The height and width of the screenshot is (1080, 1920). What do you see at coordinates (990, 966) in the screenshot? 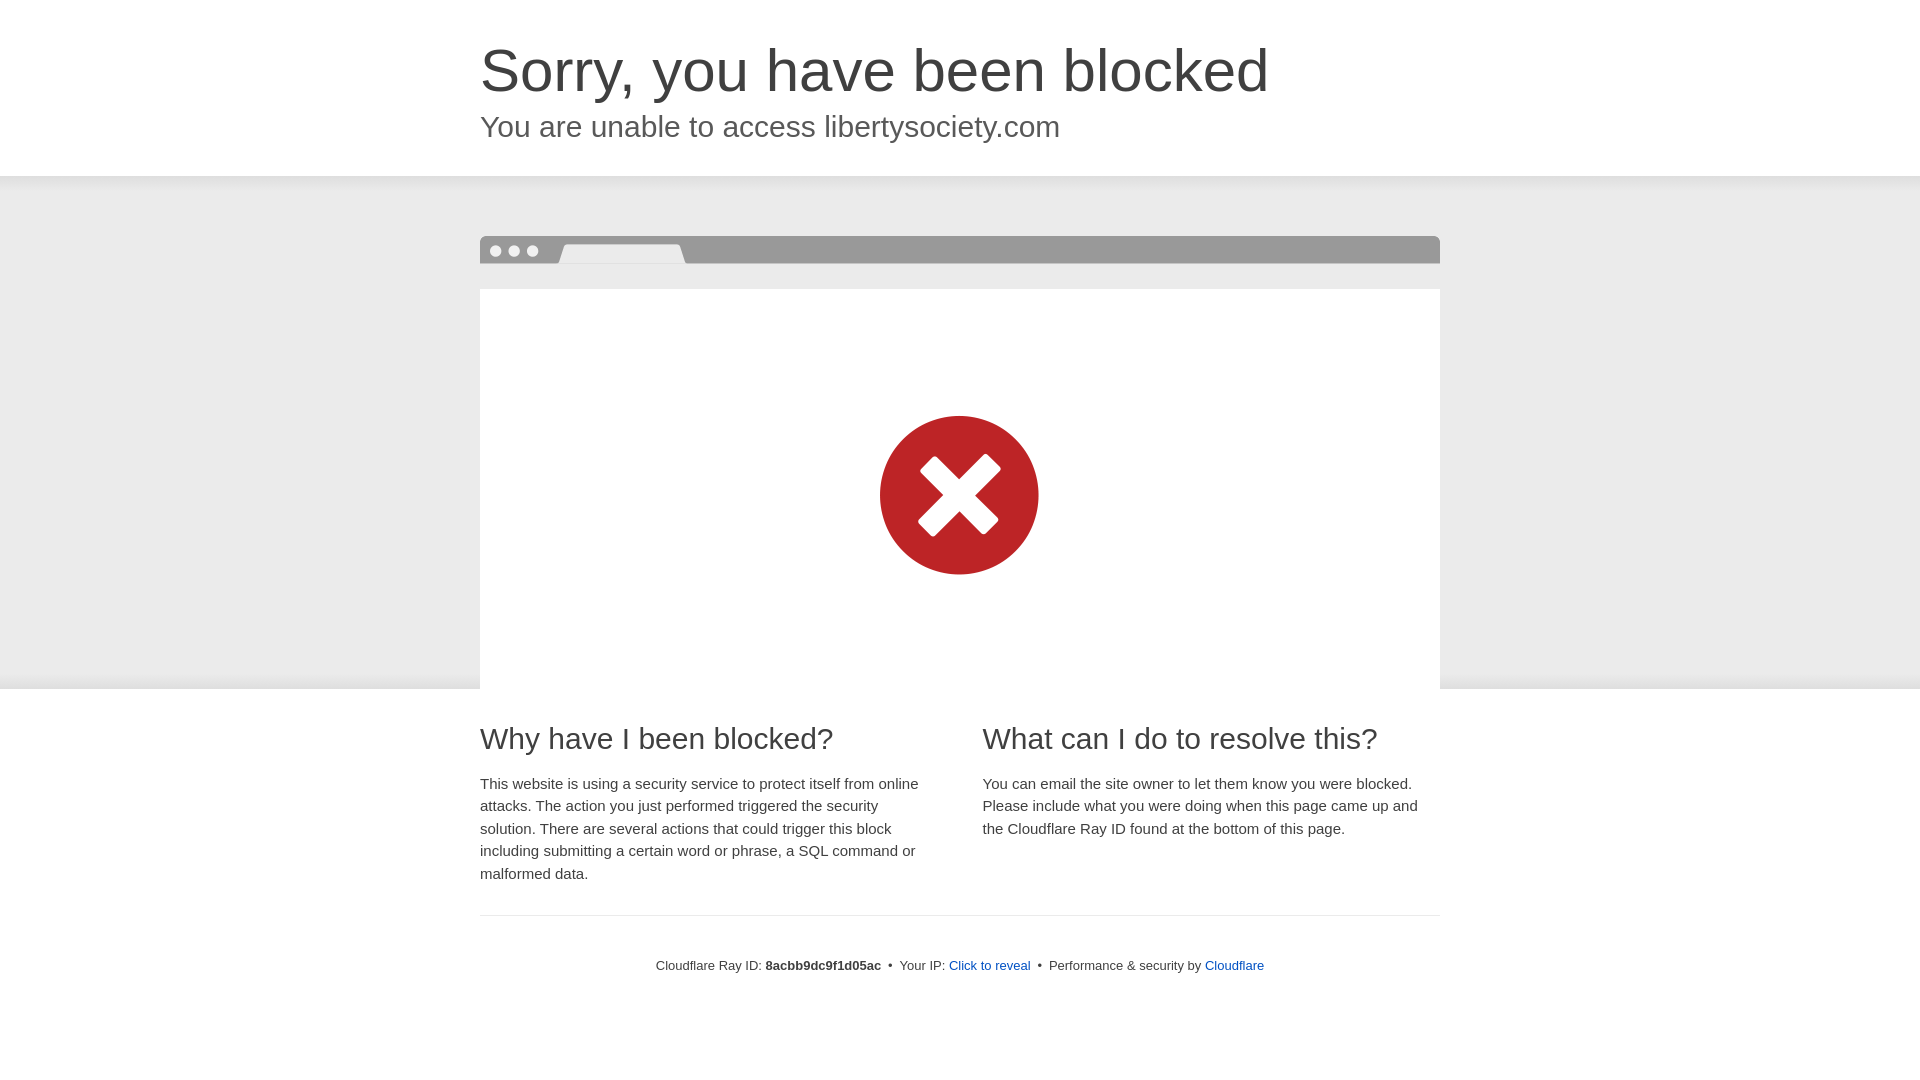
I see `Click to reveal` at bounding box center [990, 966].